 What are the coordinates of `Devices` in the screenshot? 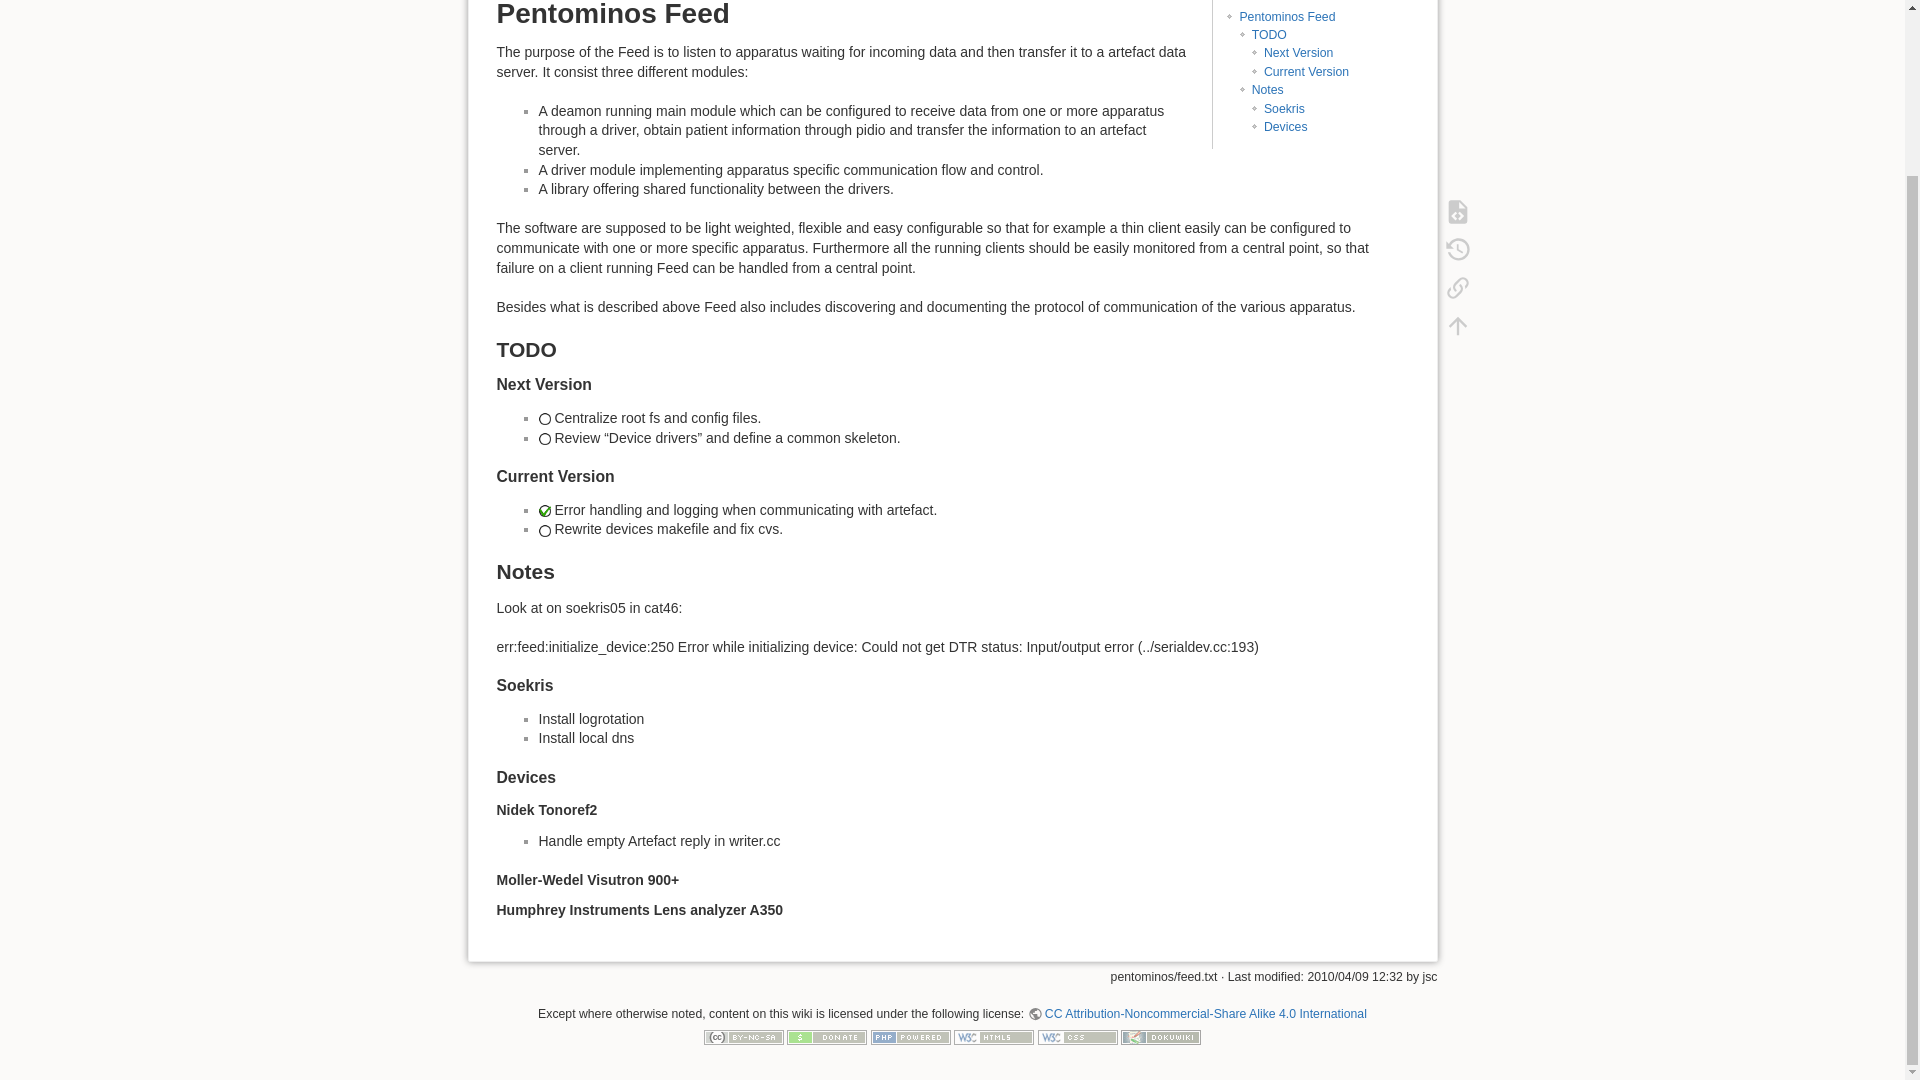 It's located at (1285, 126).